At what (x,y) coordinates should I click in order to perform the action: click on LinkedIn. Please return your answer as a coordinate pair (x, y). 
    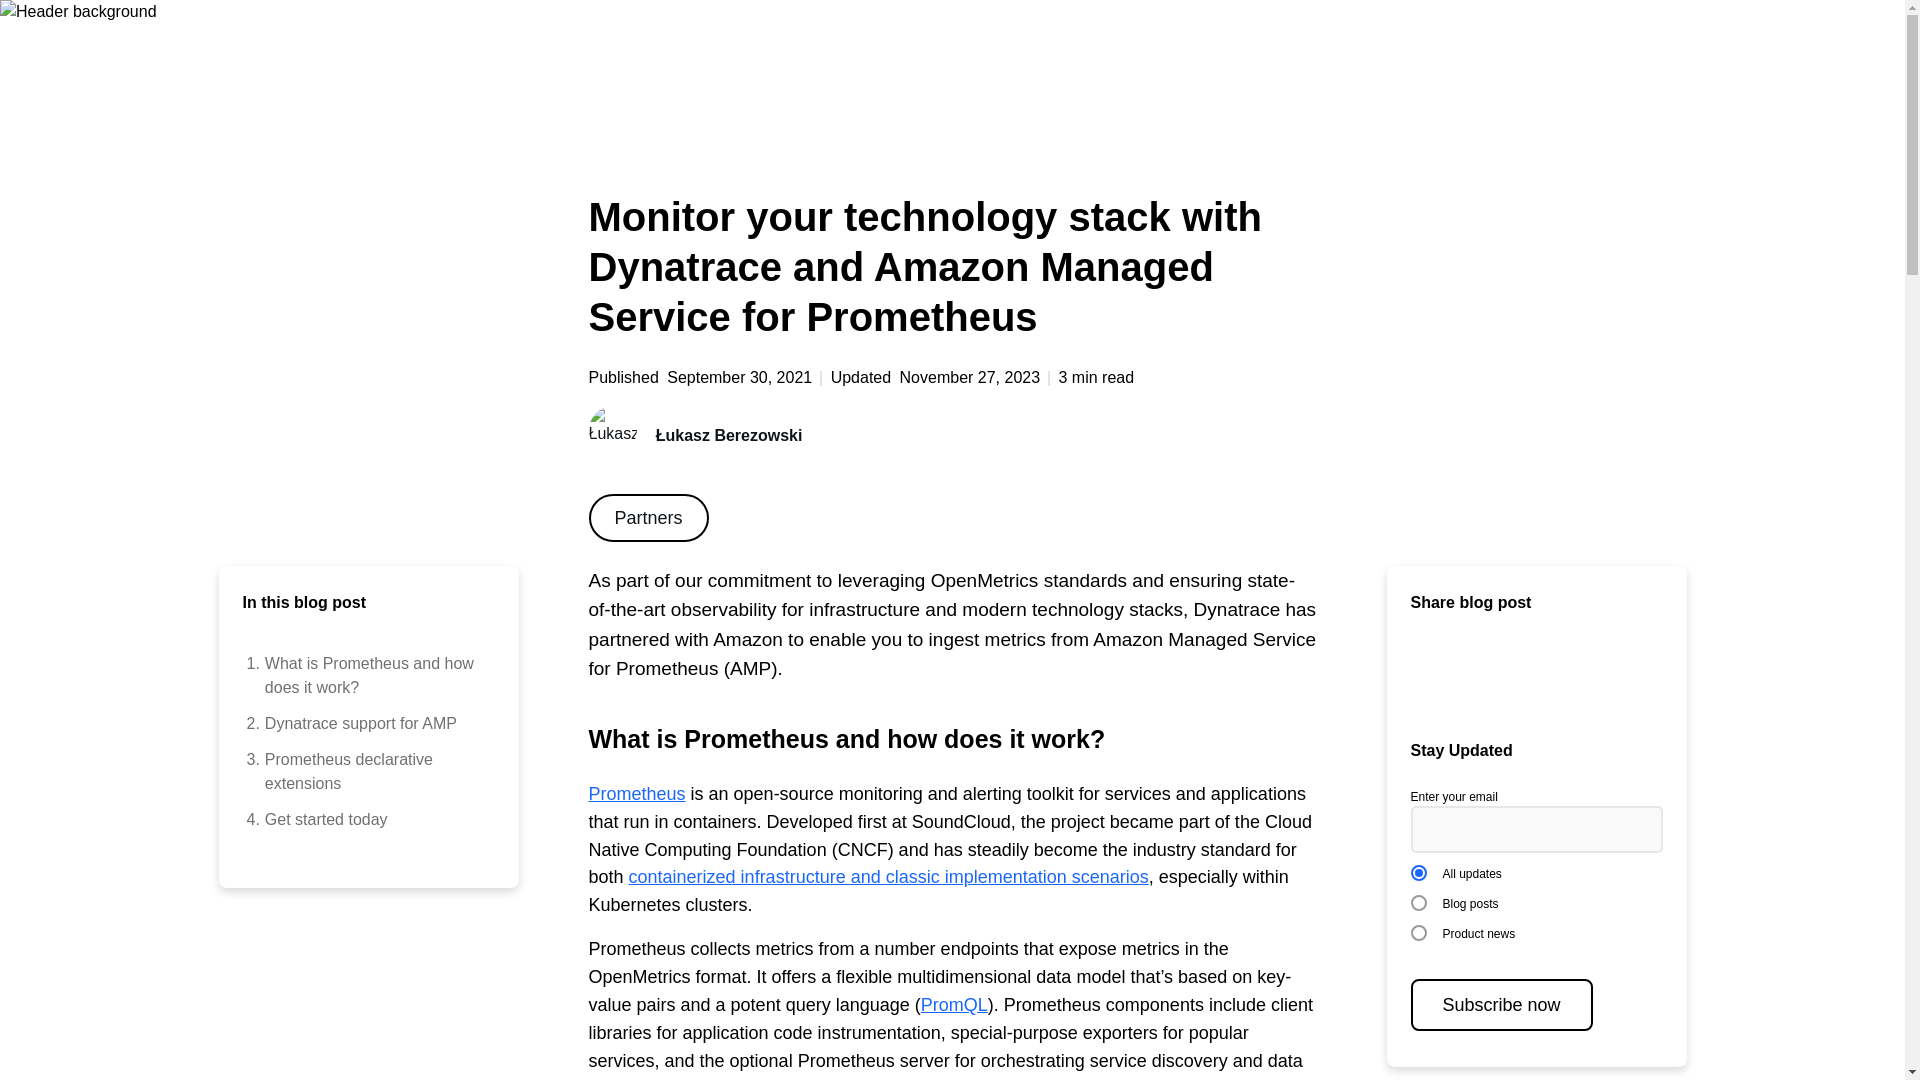
    Looking at the image, I should click on (362, 676).